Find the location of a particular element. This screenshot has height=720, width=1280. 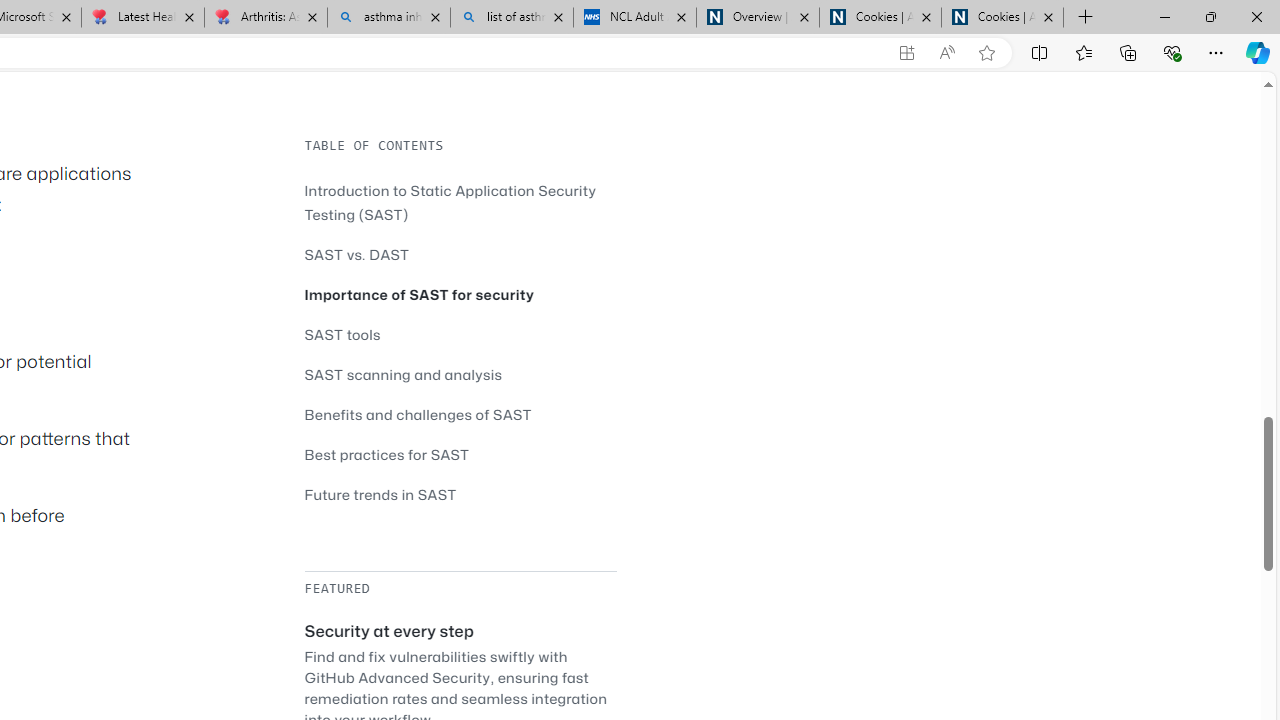

Importance of SAST for security is located at coordinates (460, 294).